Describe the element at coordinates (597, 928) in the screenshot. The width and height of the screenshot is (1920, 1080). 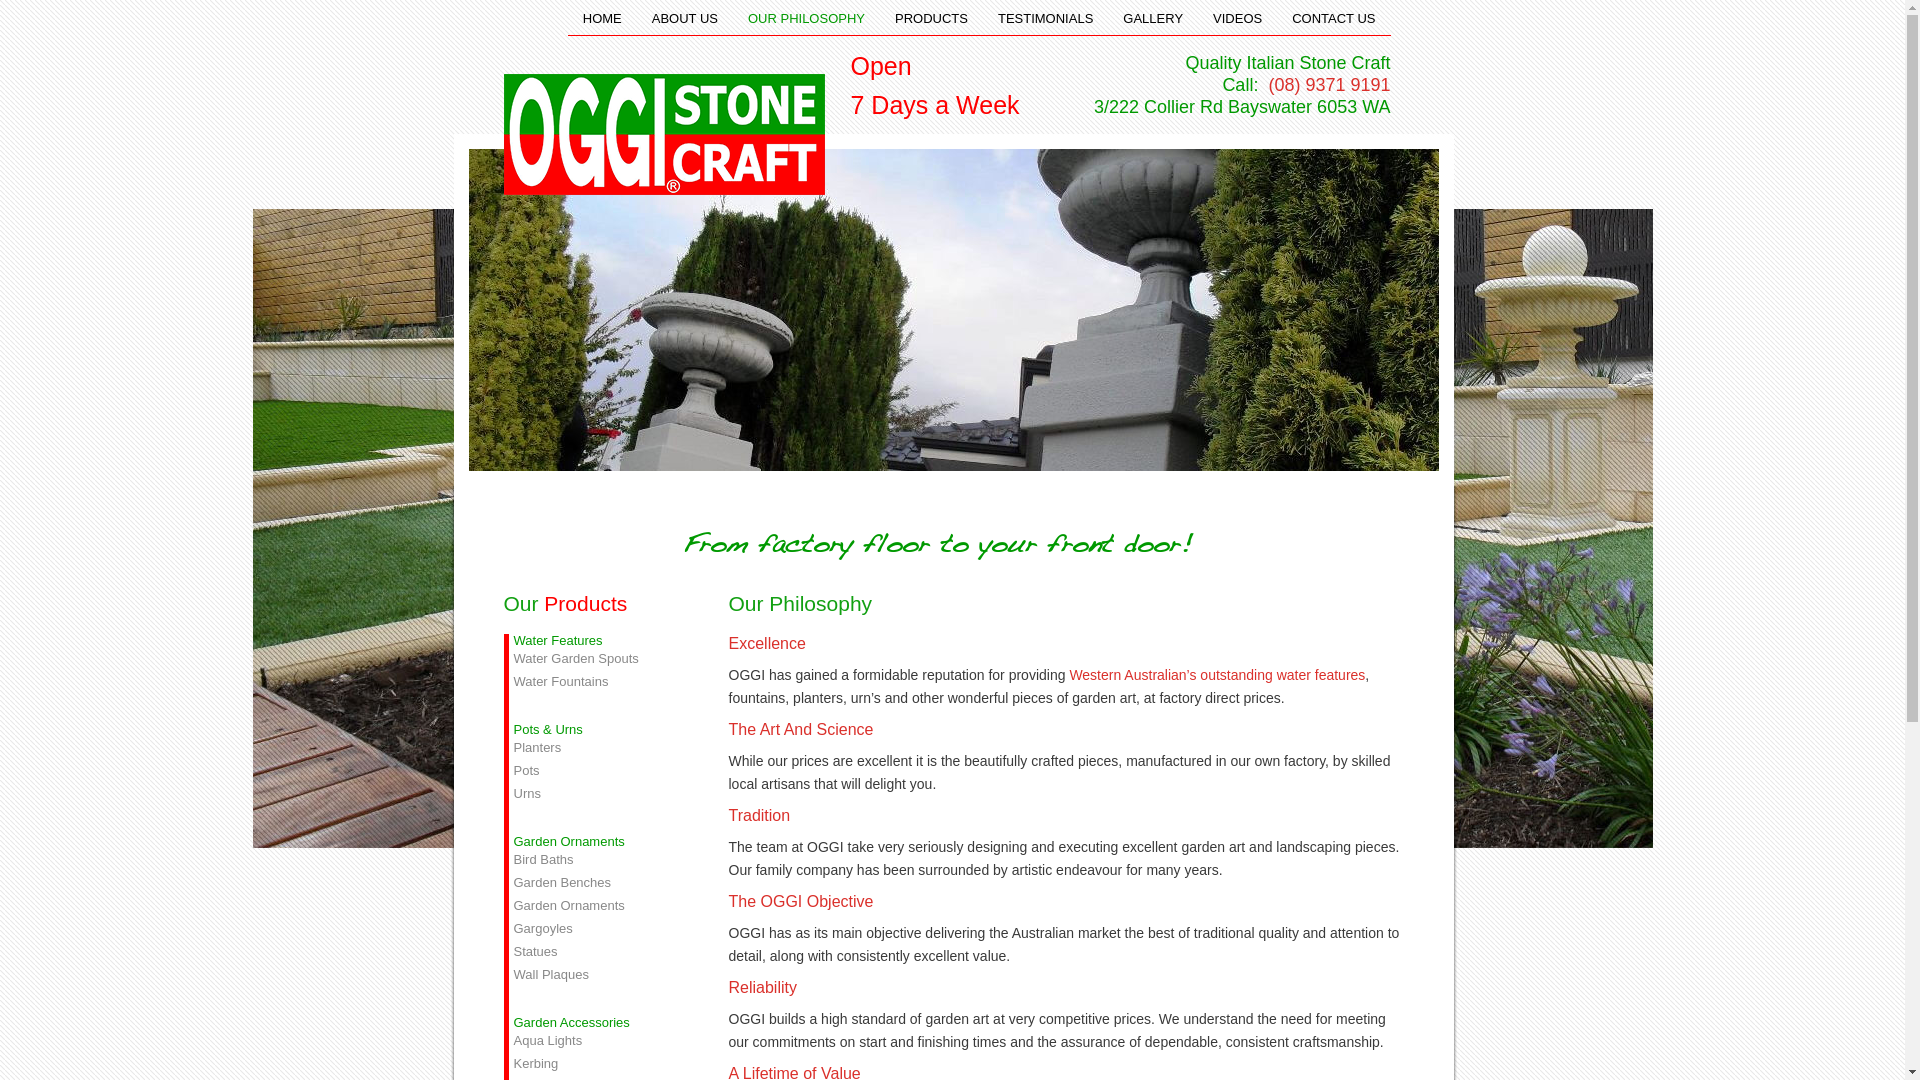
I see `Gargoyles` at that location.